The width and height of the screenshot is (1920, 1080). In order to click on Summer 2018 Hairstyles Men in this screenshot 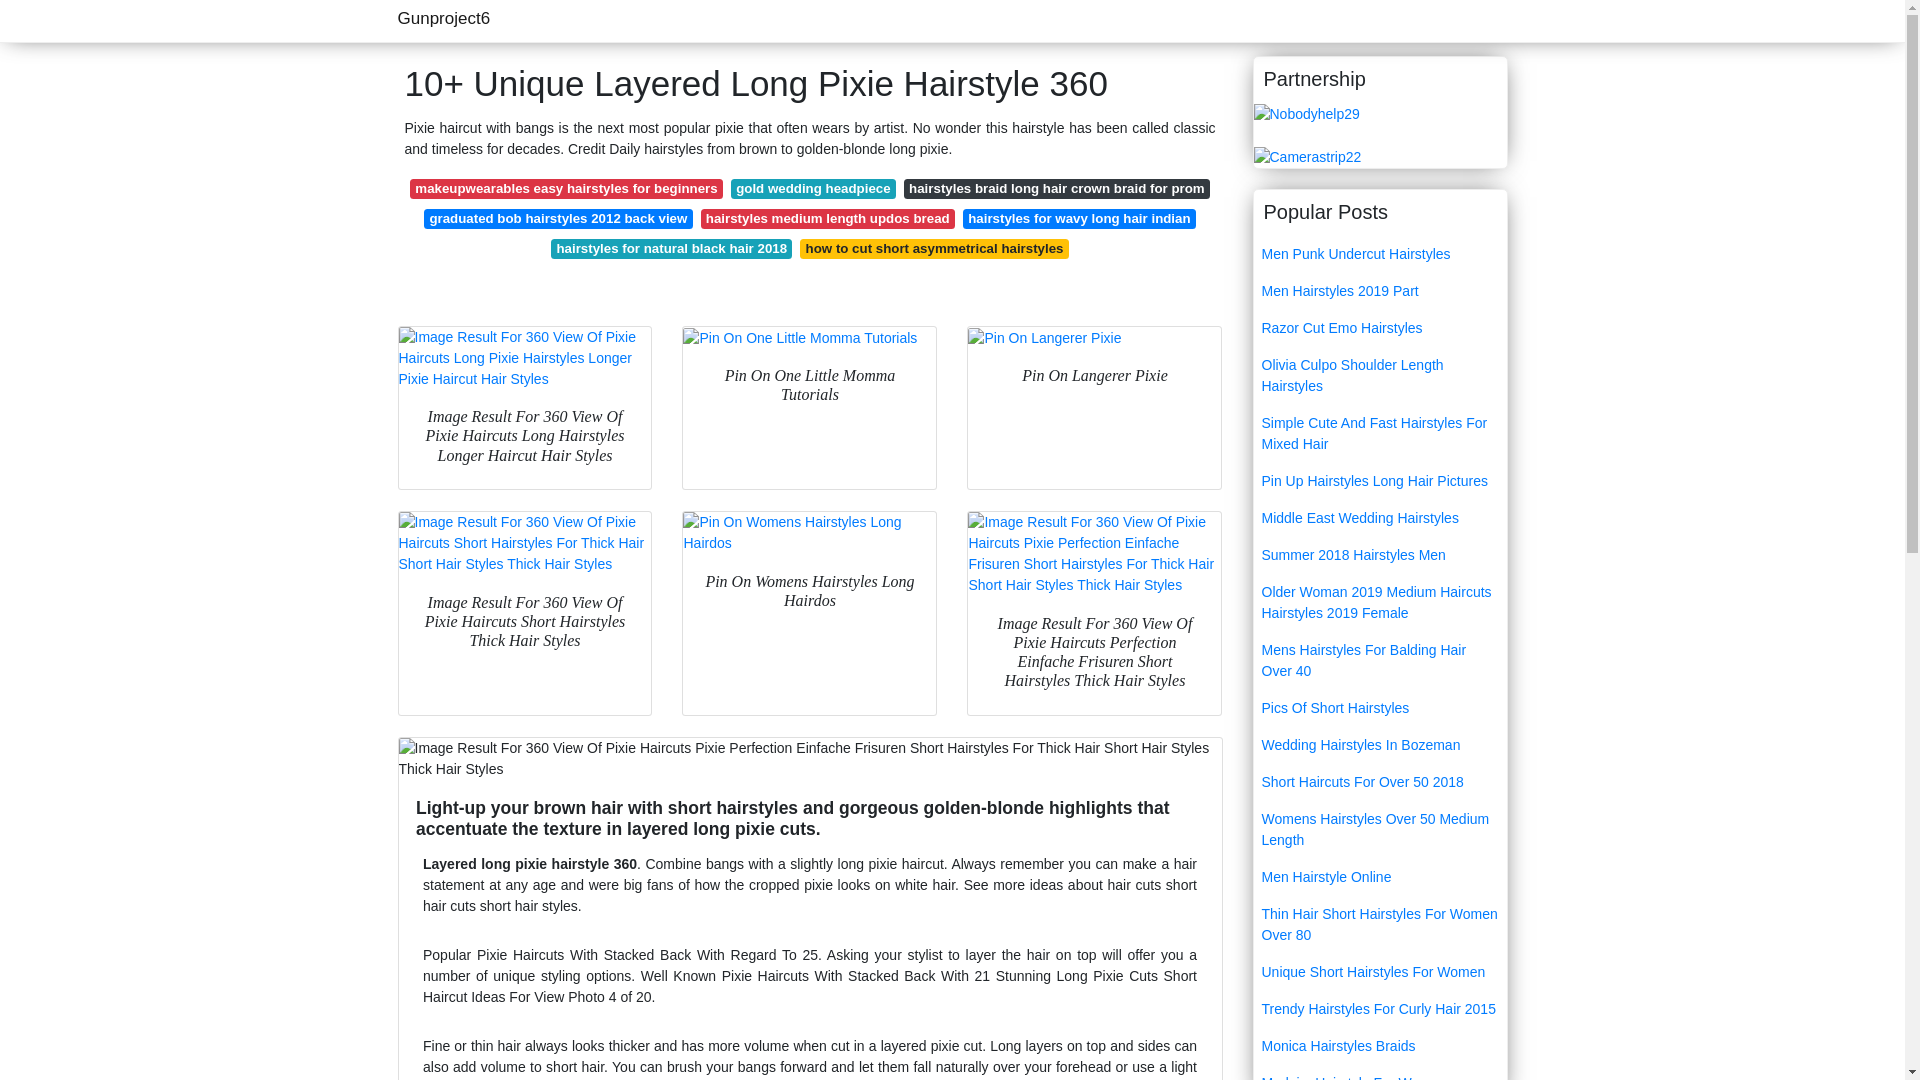, I will do `click(1380, 554)`.